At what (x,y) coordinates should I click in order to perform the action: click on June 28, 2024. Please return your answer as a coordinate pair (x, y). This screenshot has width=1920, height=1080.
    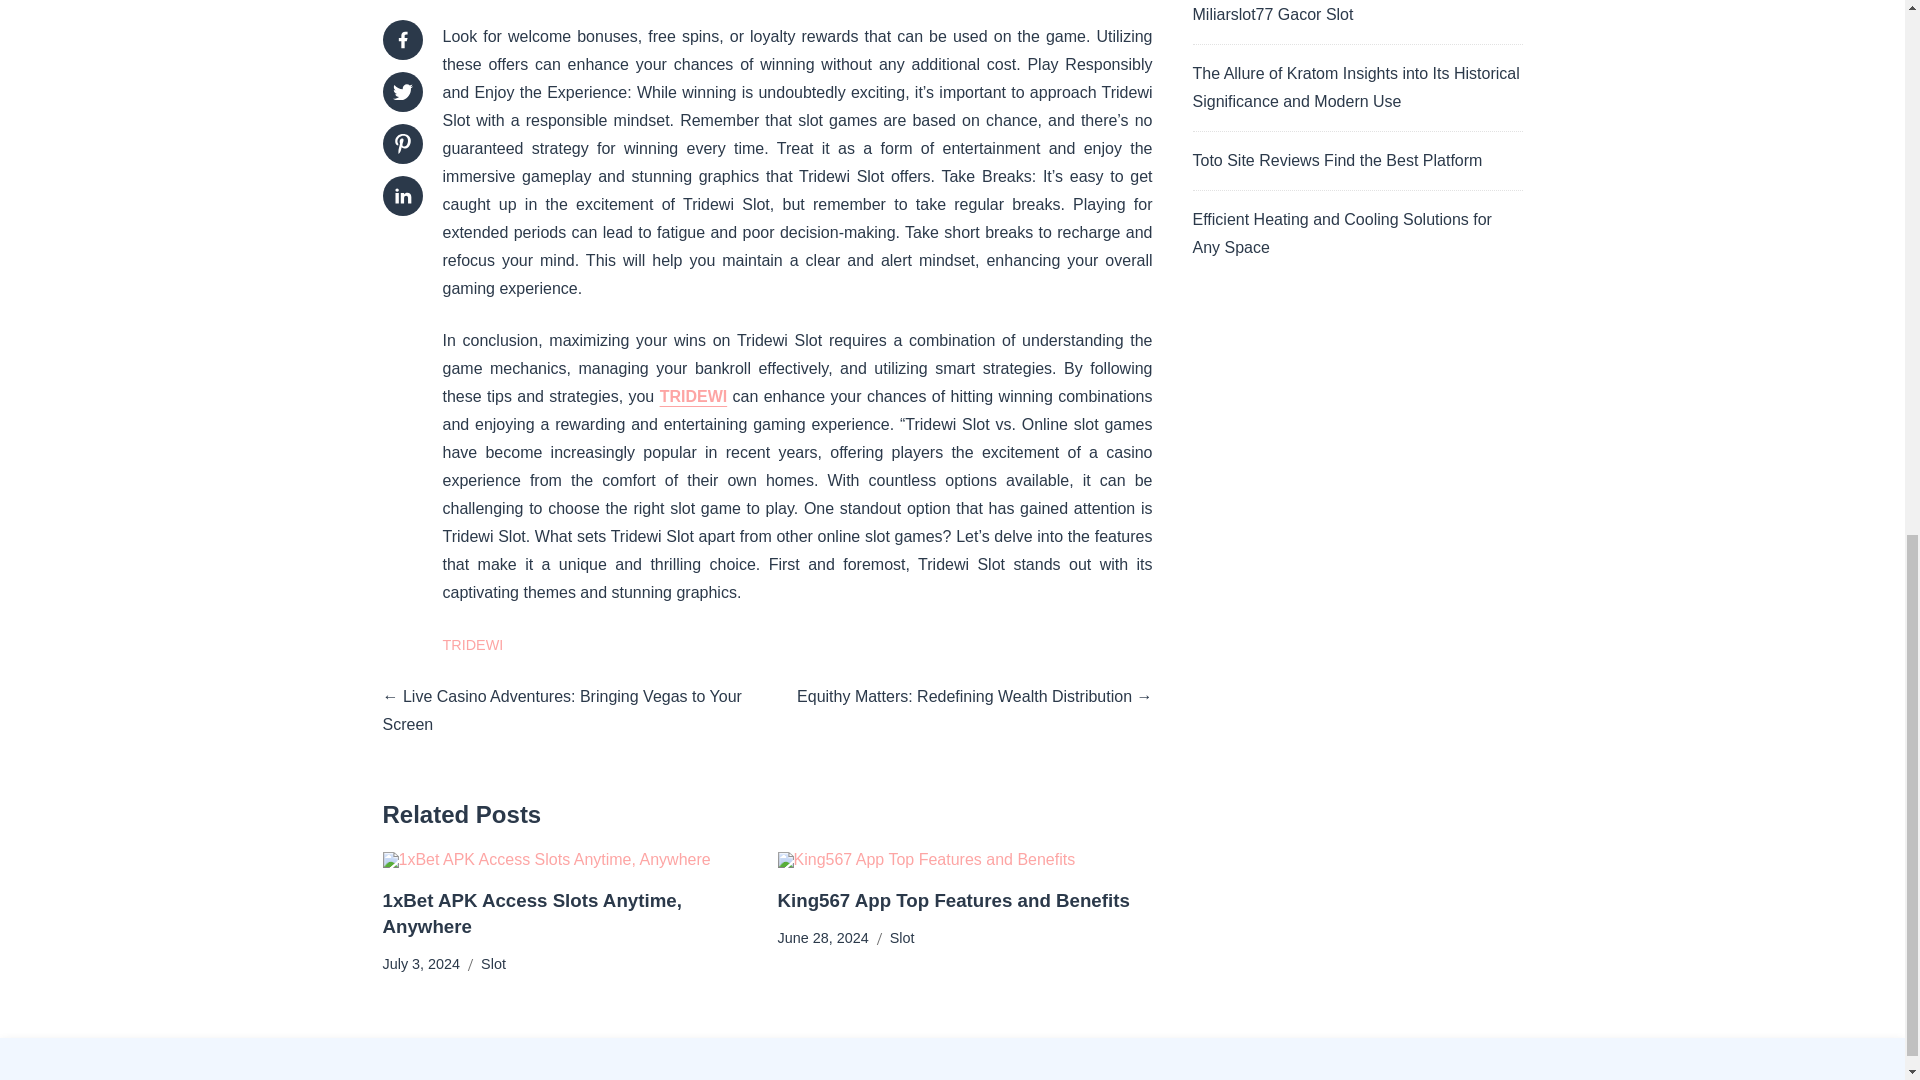
    Looking at the image, I should click on (823, 938).